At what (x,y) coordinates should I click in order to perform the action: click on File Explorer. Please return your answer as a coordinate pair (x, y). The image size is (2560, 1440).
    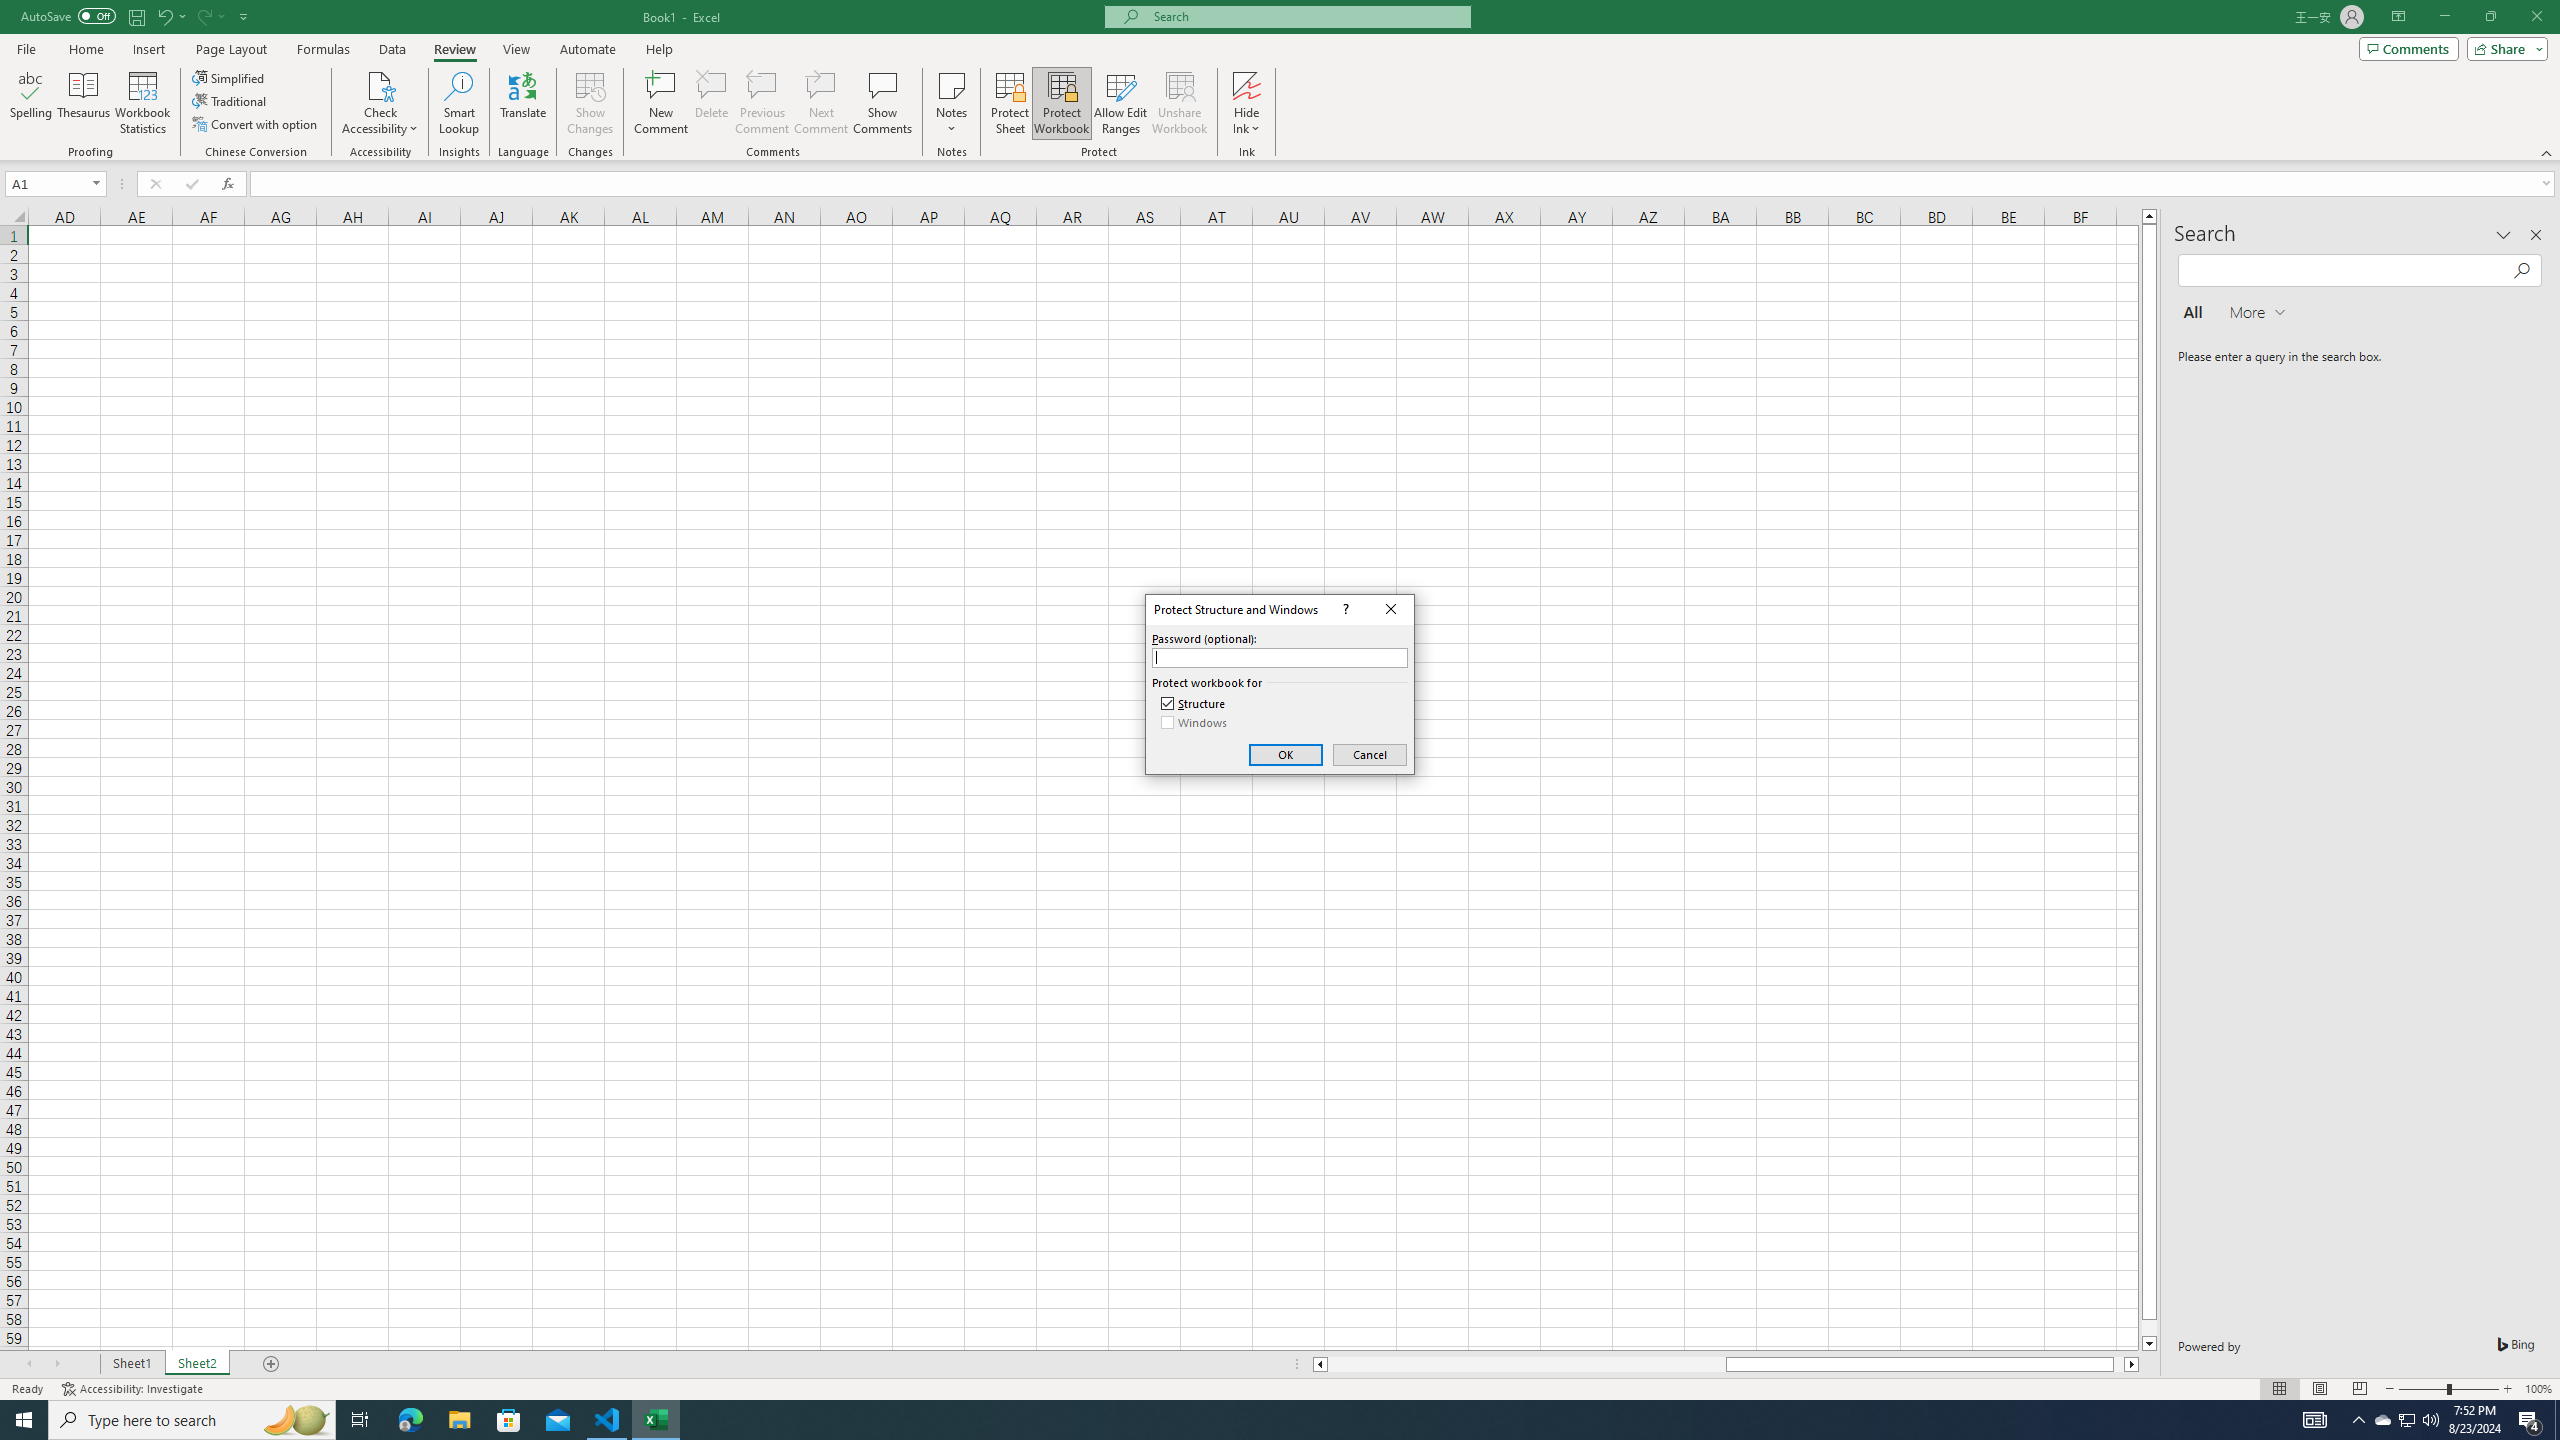
    Looking at the image, I should click on (459, 1420).